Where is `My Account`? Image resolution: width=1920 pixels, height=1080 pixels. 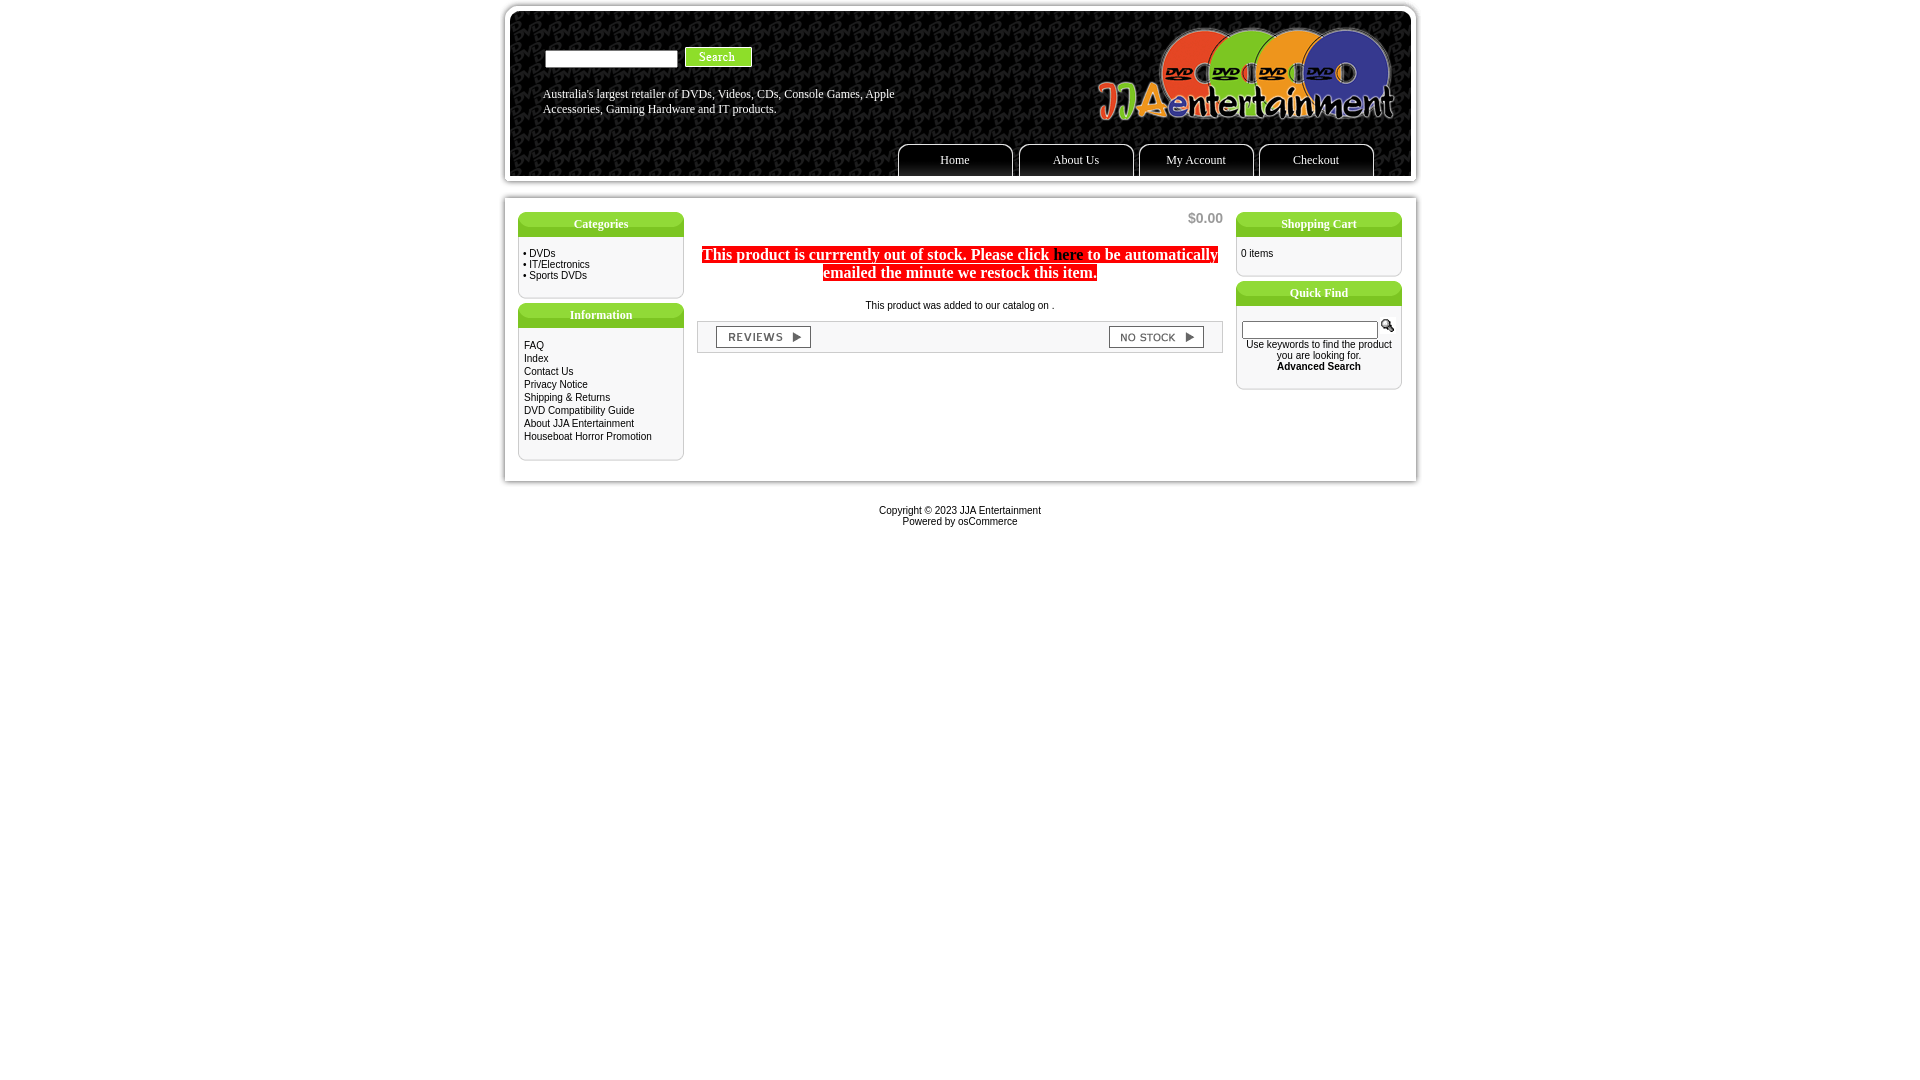 My Account is located at coordinates (1196, 160).